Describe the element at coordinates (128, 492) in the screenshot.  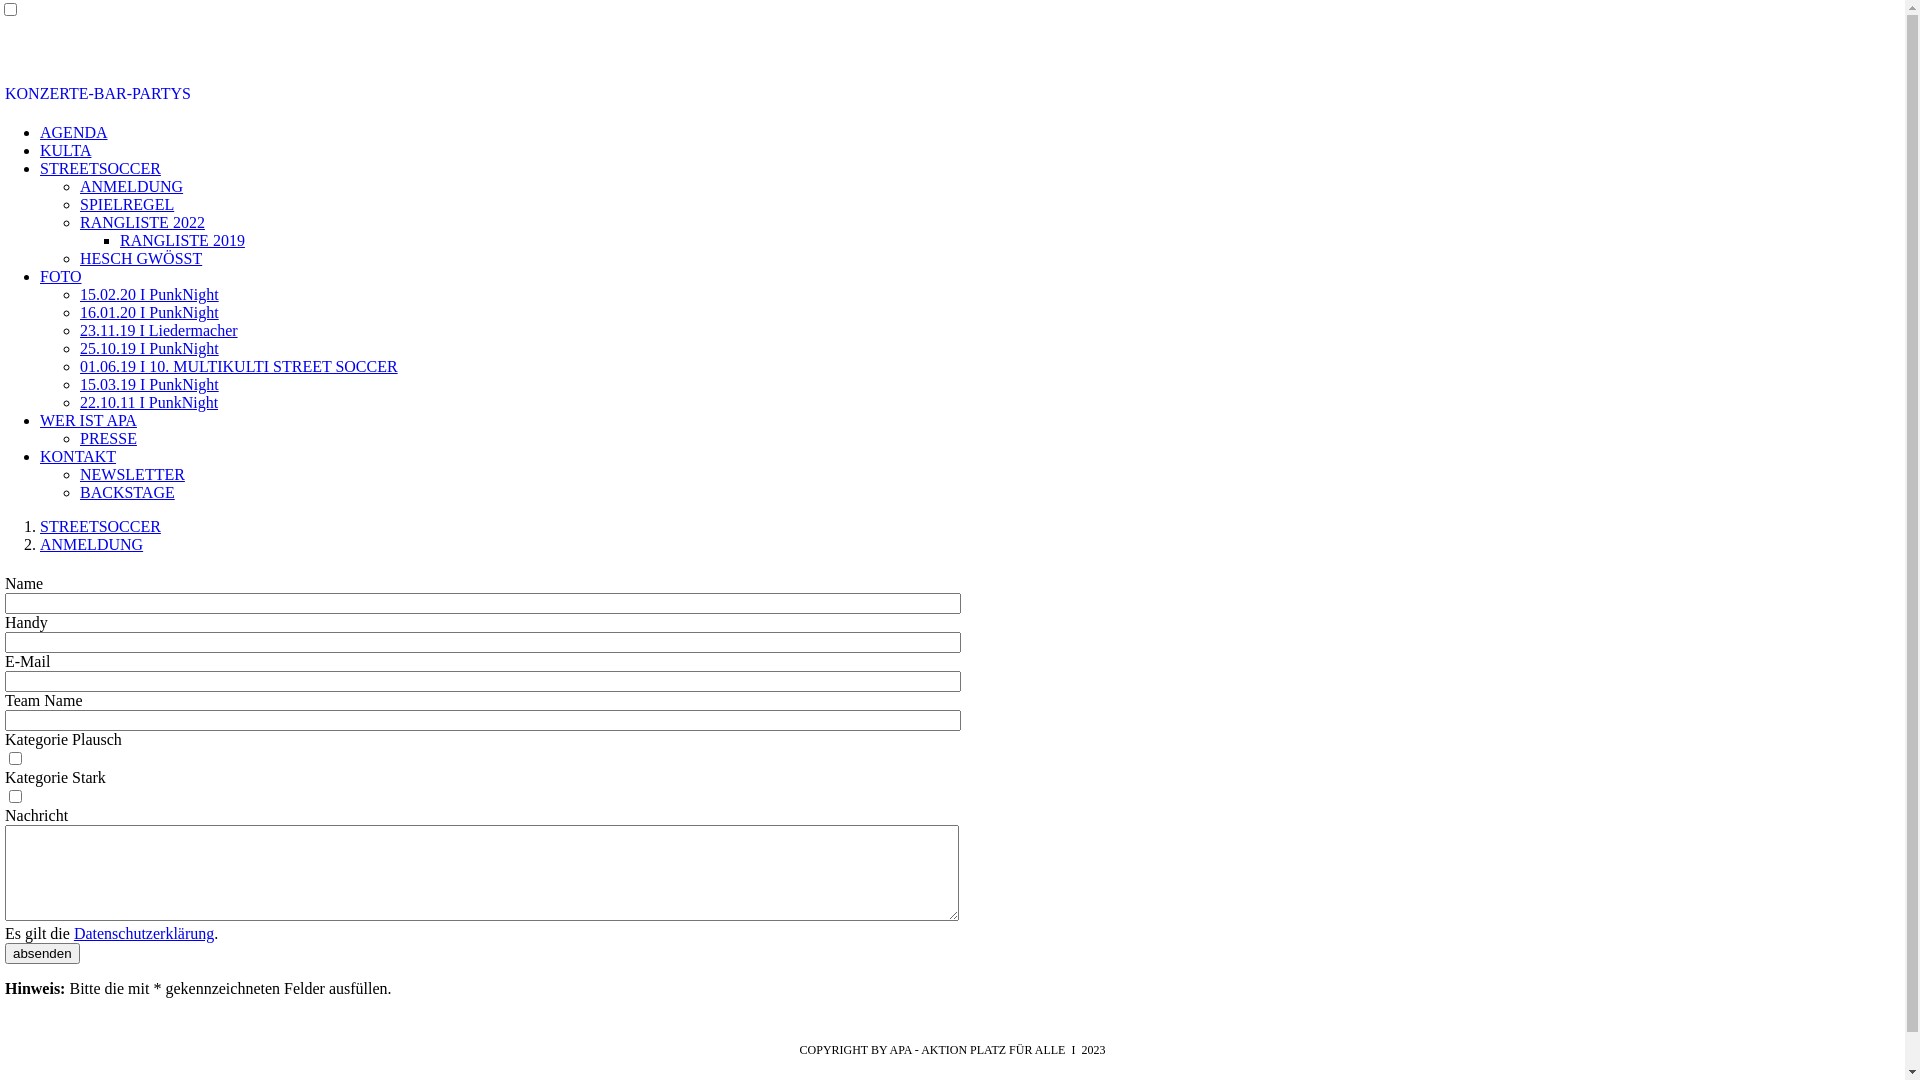
I see `BACKSTAGE` at that location.